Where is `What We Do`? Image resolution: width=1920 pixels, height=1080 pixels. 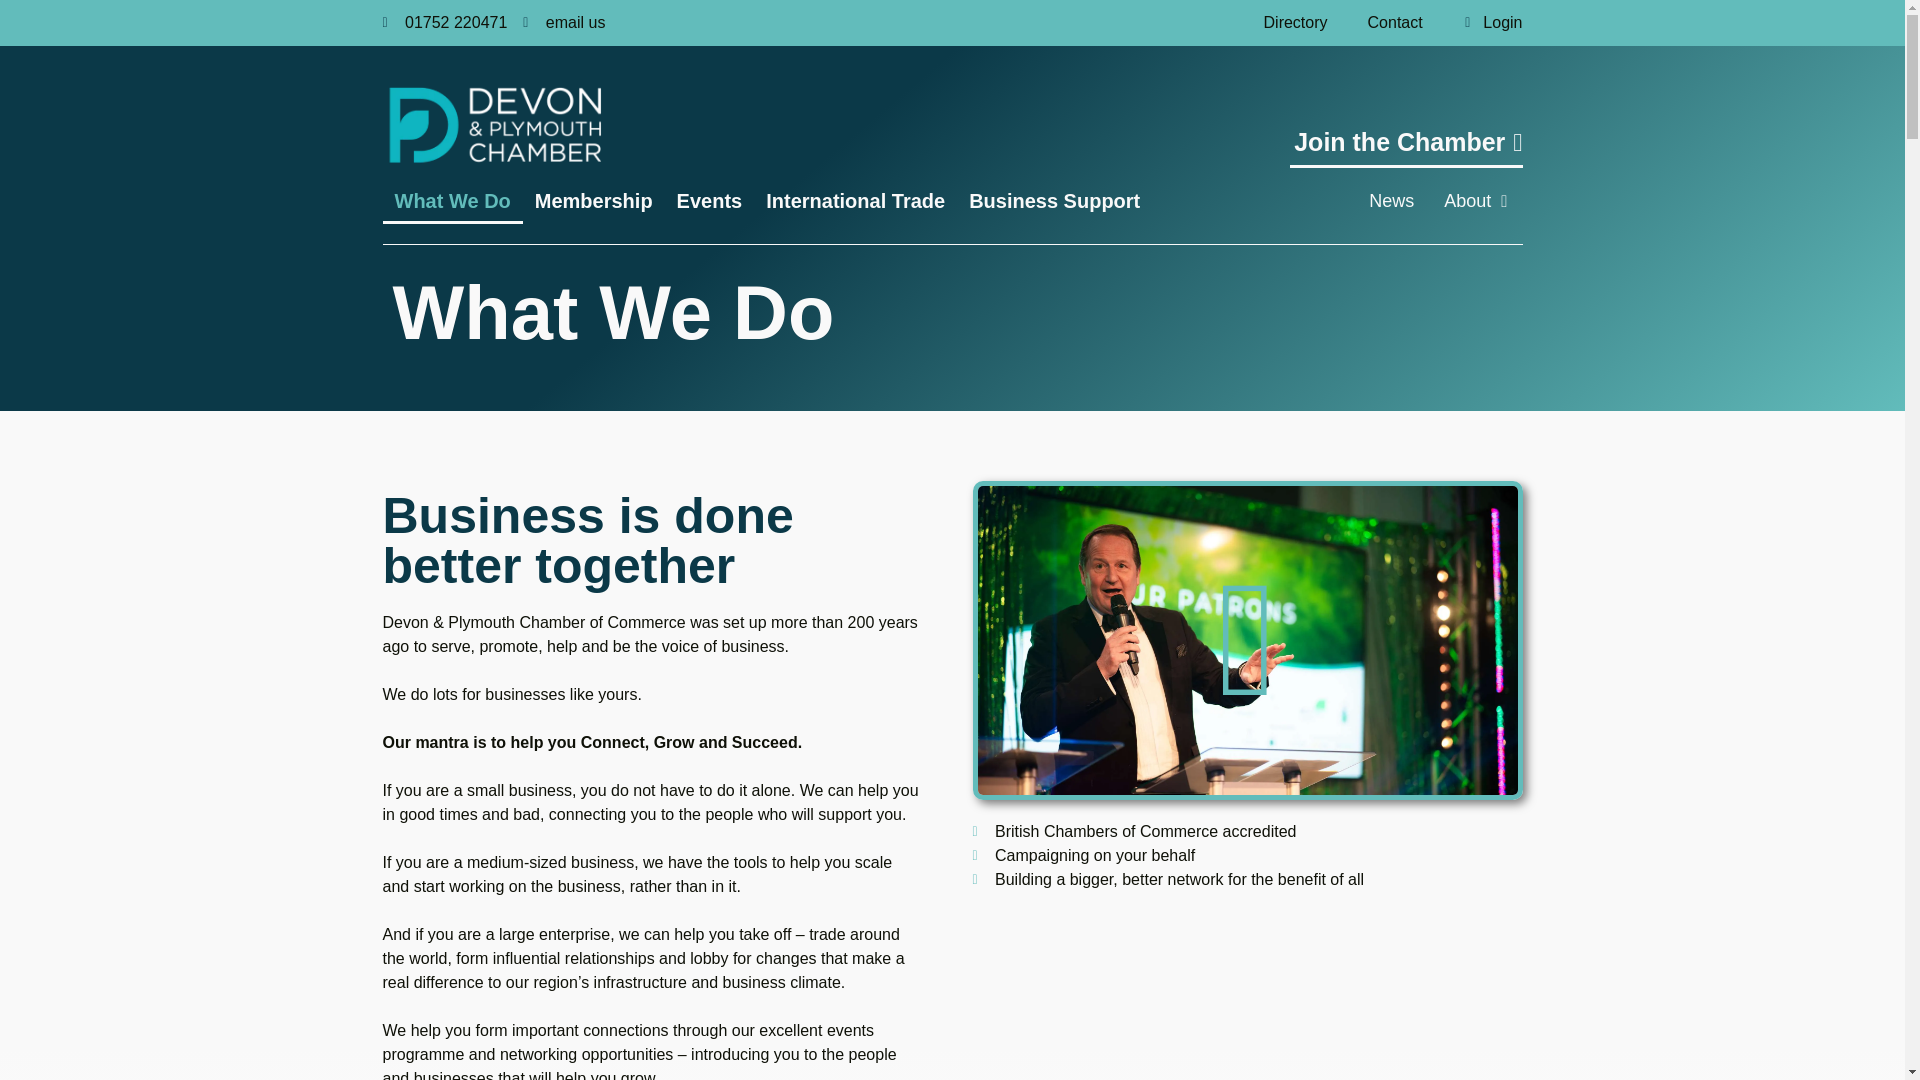
What We Do is located at coordinates (452, 200).